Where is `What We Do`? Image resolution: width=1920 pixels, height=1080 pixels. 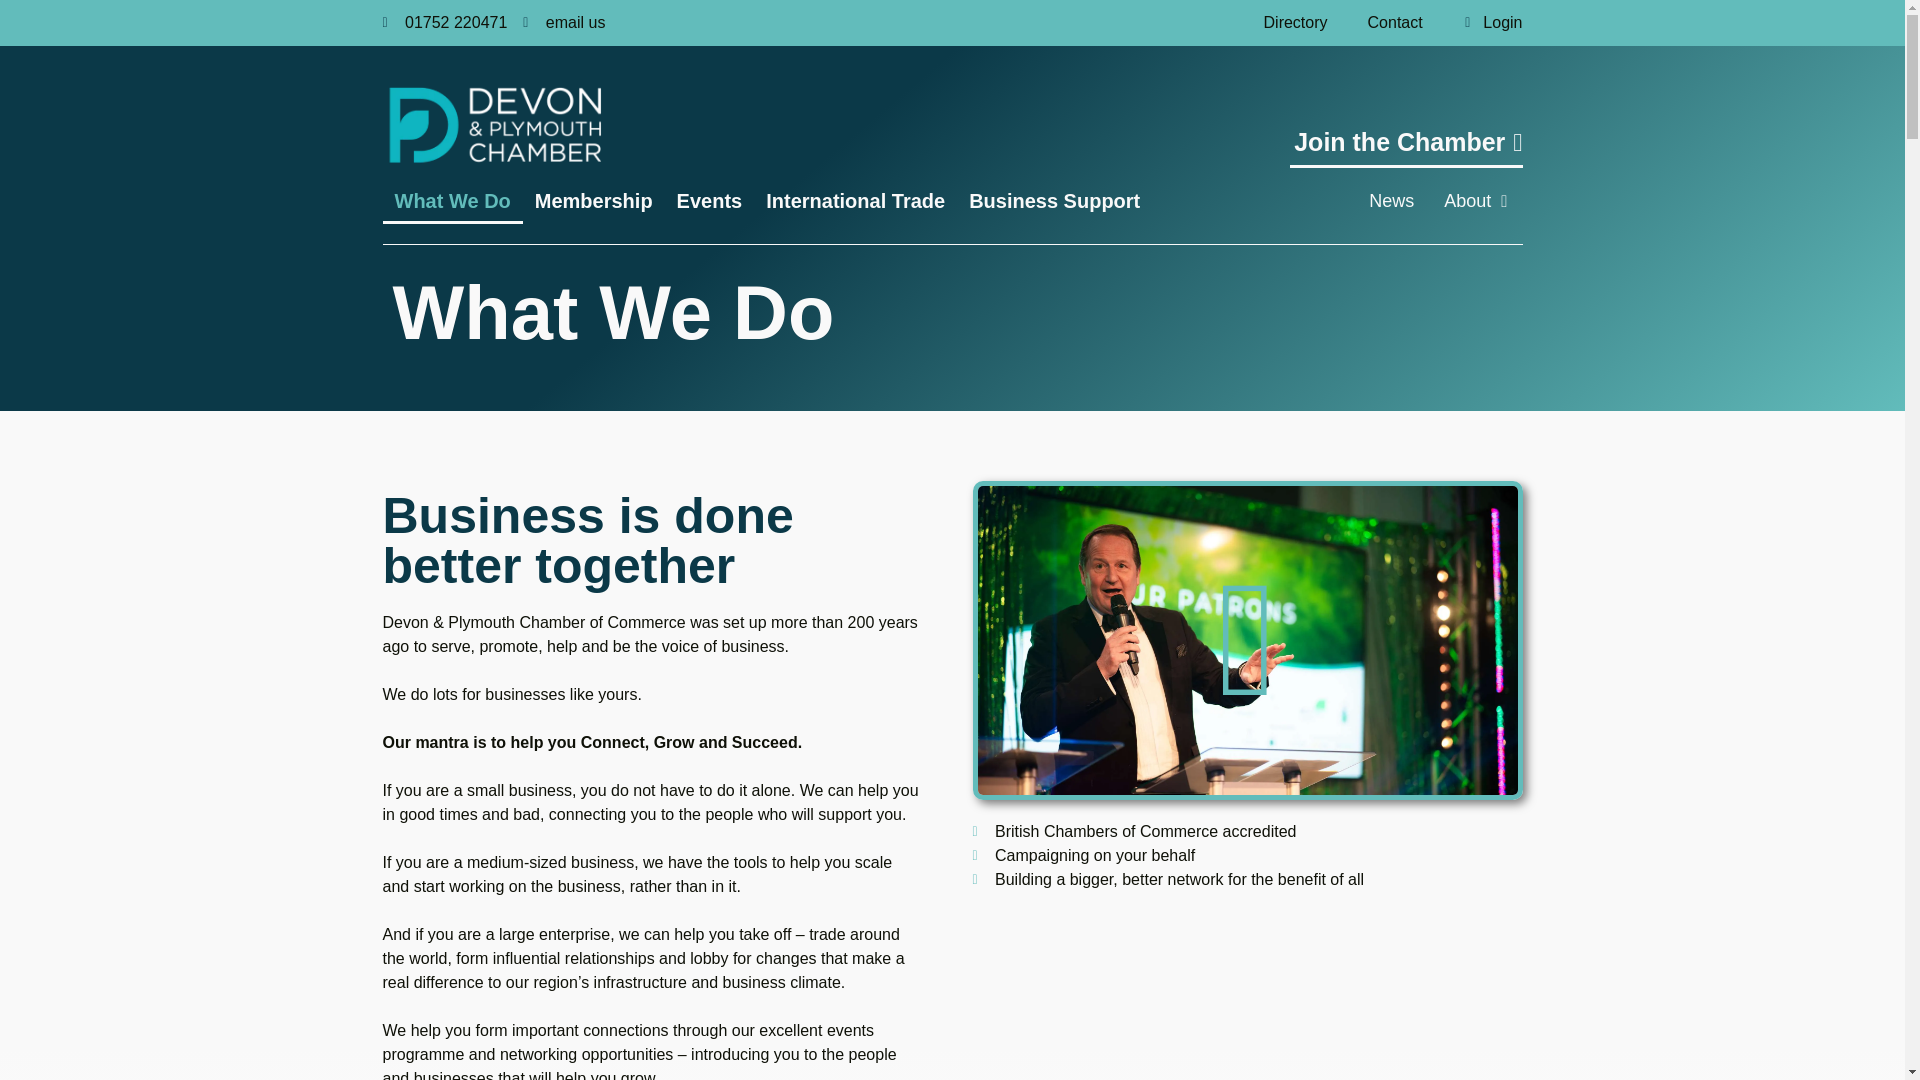
What We Do is located at coordinates (452, 200).